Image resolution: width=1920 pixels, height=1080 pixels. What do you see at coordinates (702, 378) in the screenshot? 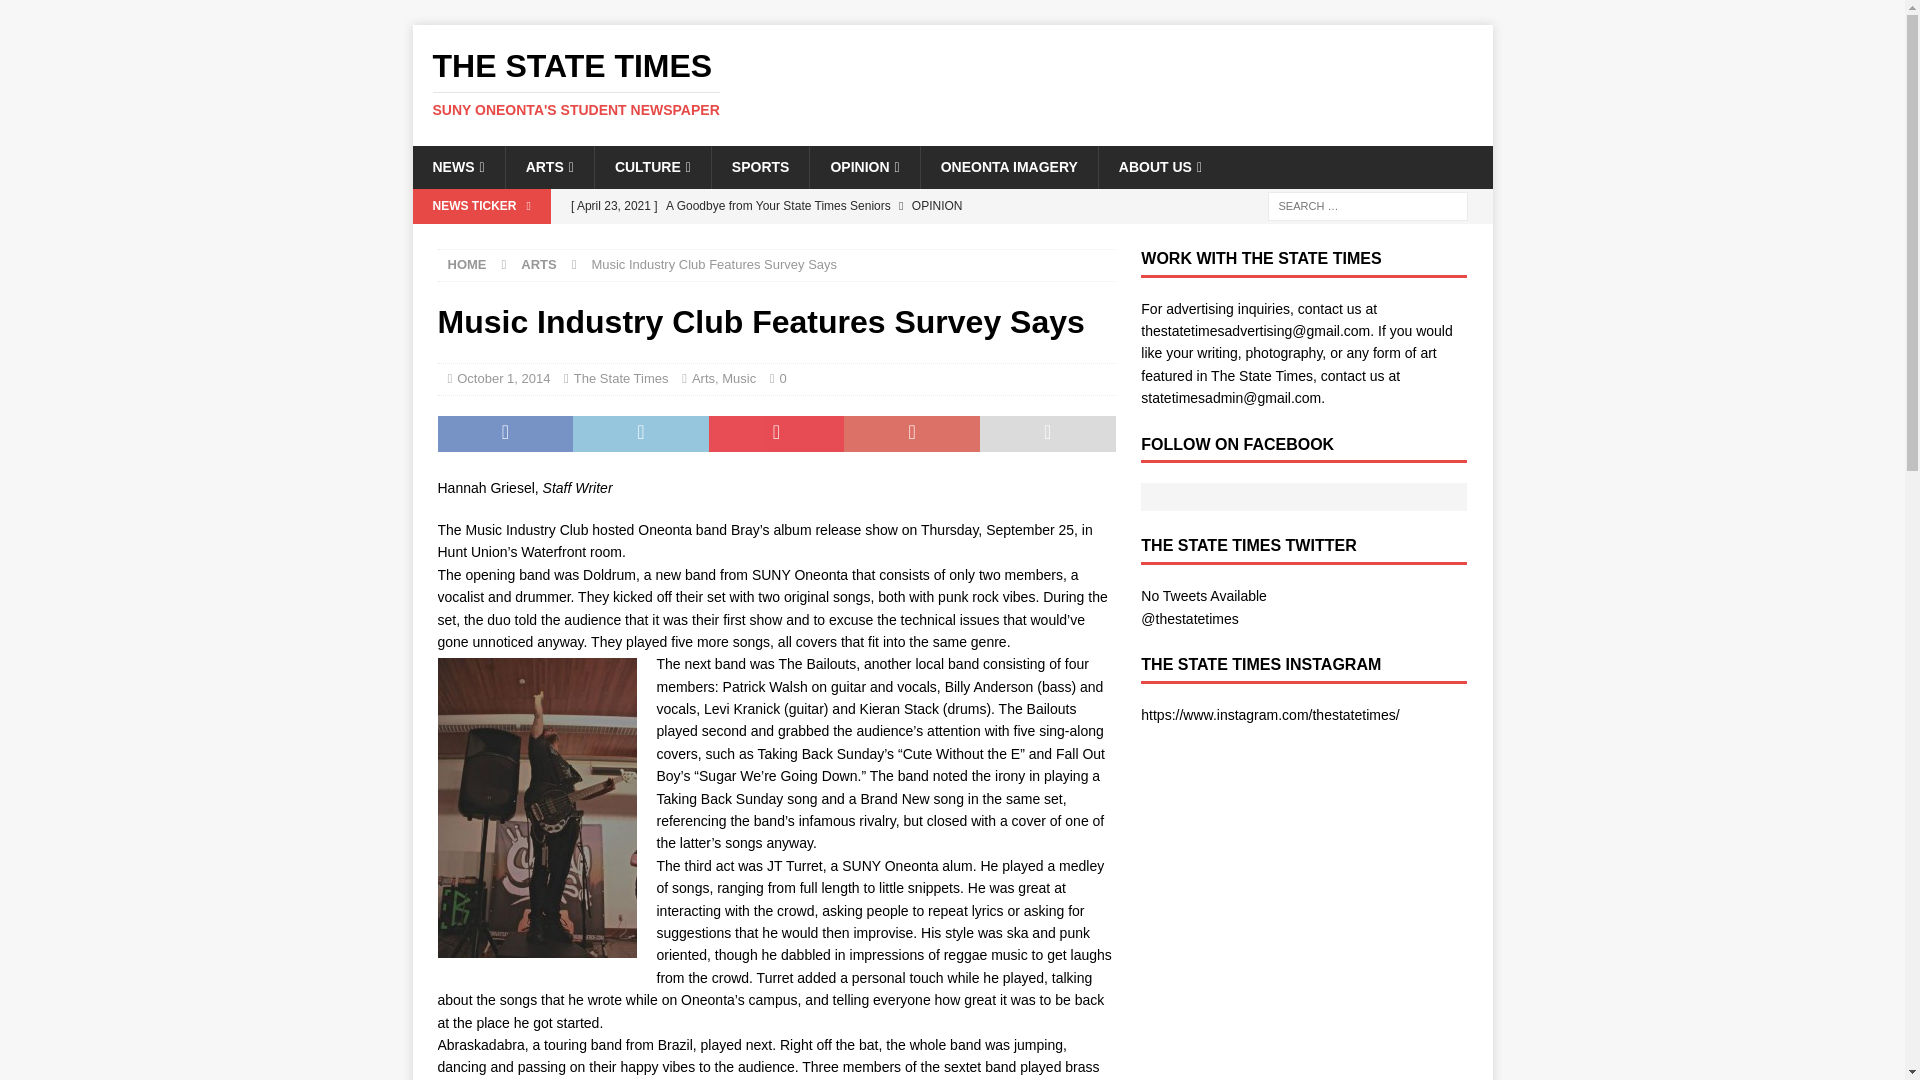
I see `Arts` at bounding box center [702, 378].